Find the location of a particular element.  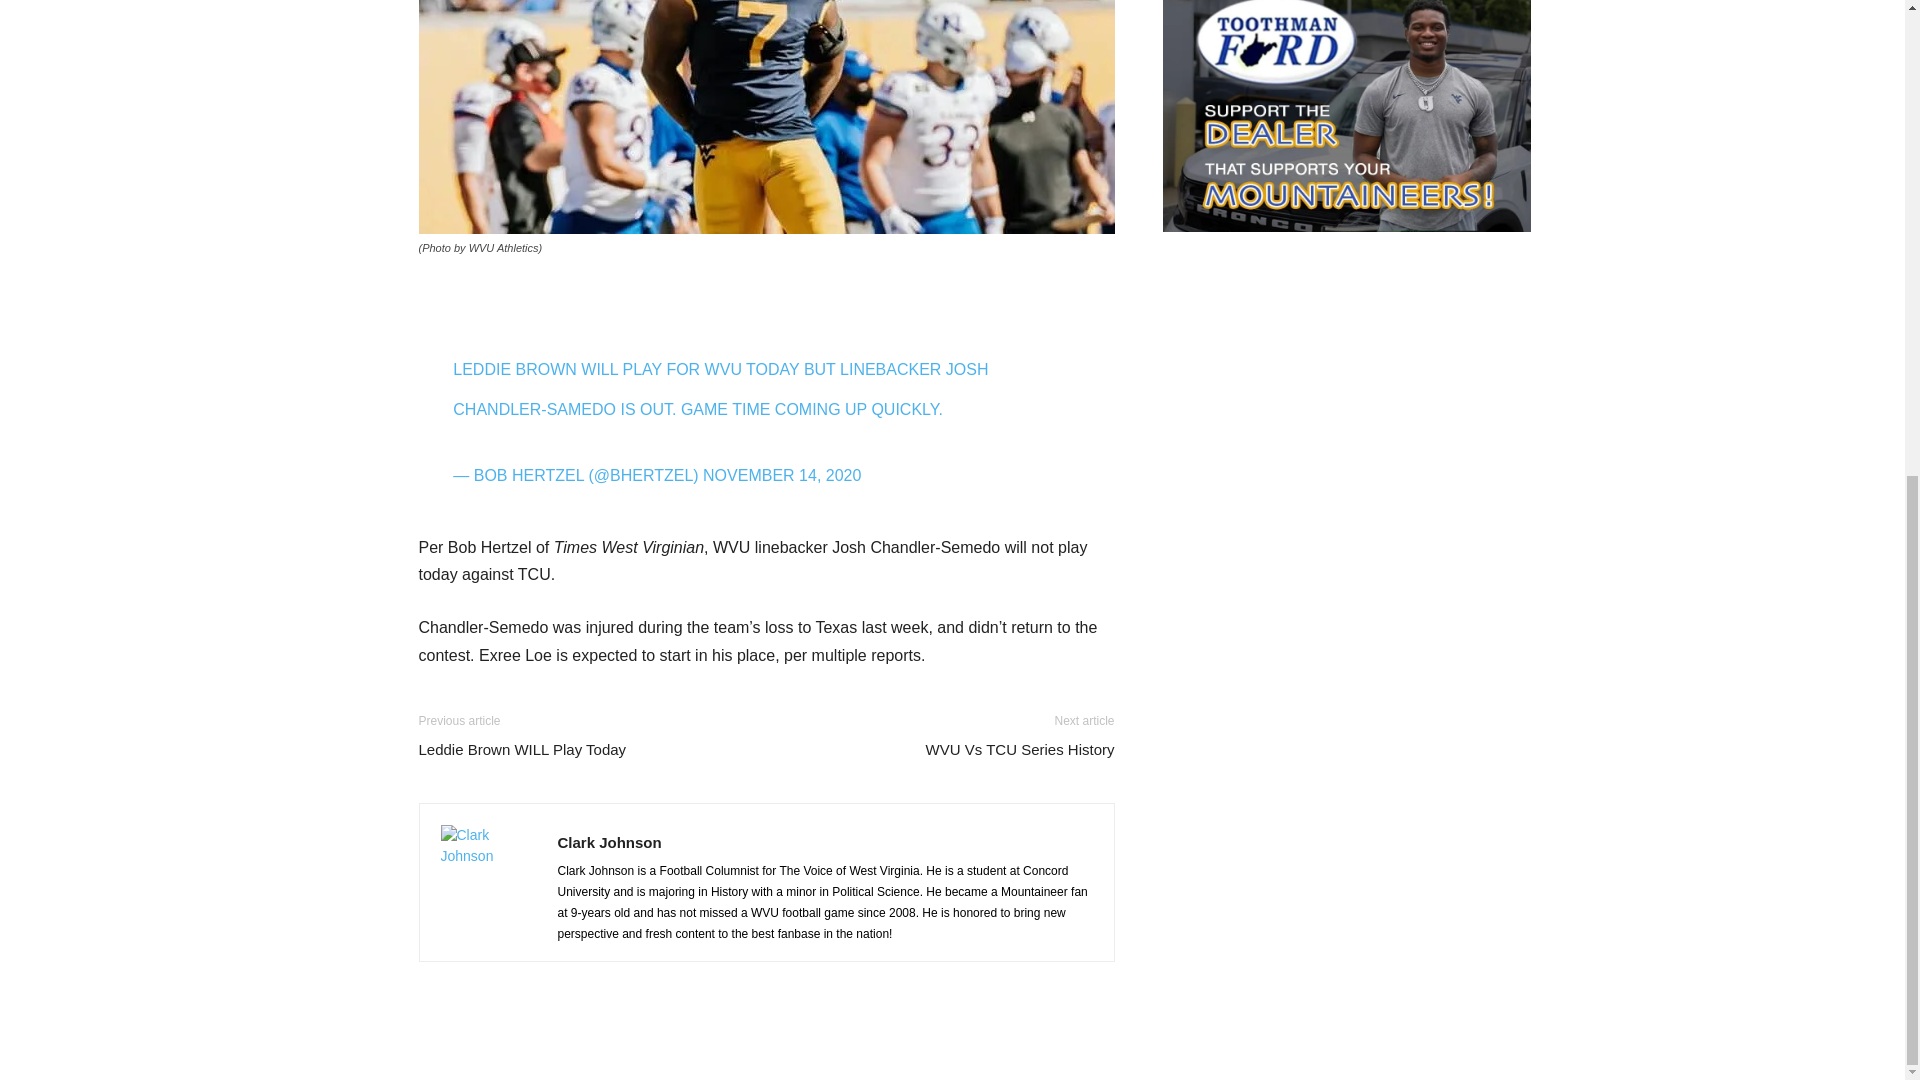

9E2EC511-CA57-439C-9658-86121CFD1630 is located at coordinates (766, 117).